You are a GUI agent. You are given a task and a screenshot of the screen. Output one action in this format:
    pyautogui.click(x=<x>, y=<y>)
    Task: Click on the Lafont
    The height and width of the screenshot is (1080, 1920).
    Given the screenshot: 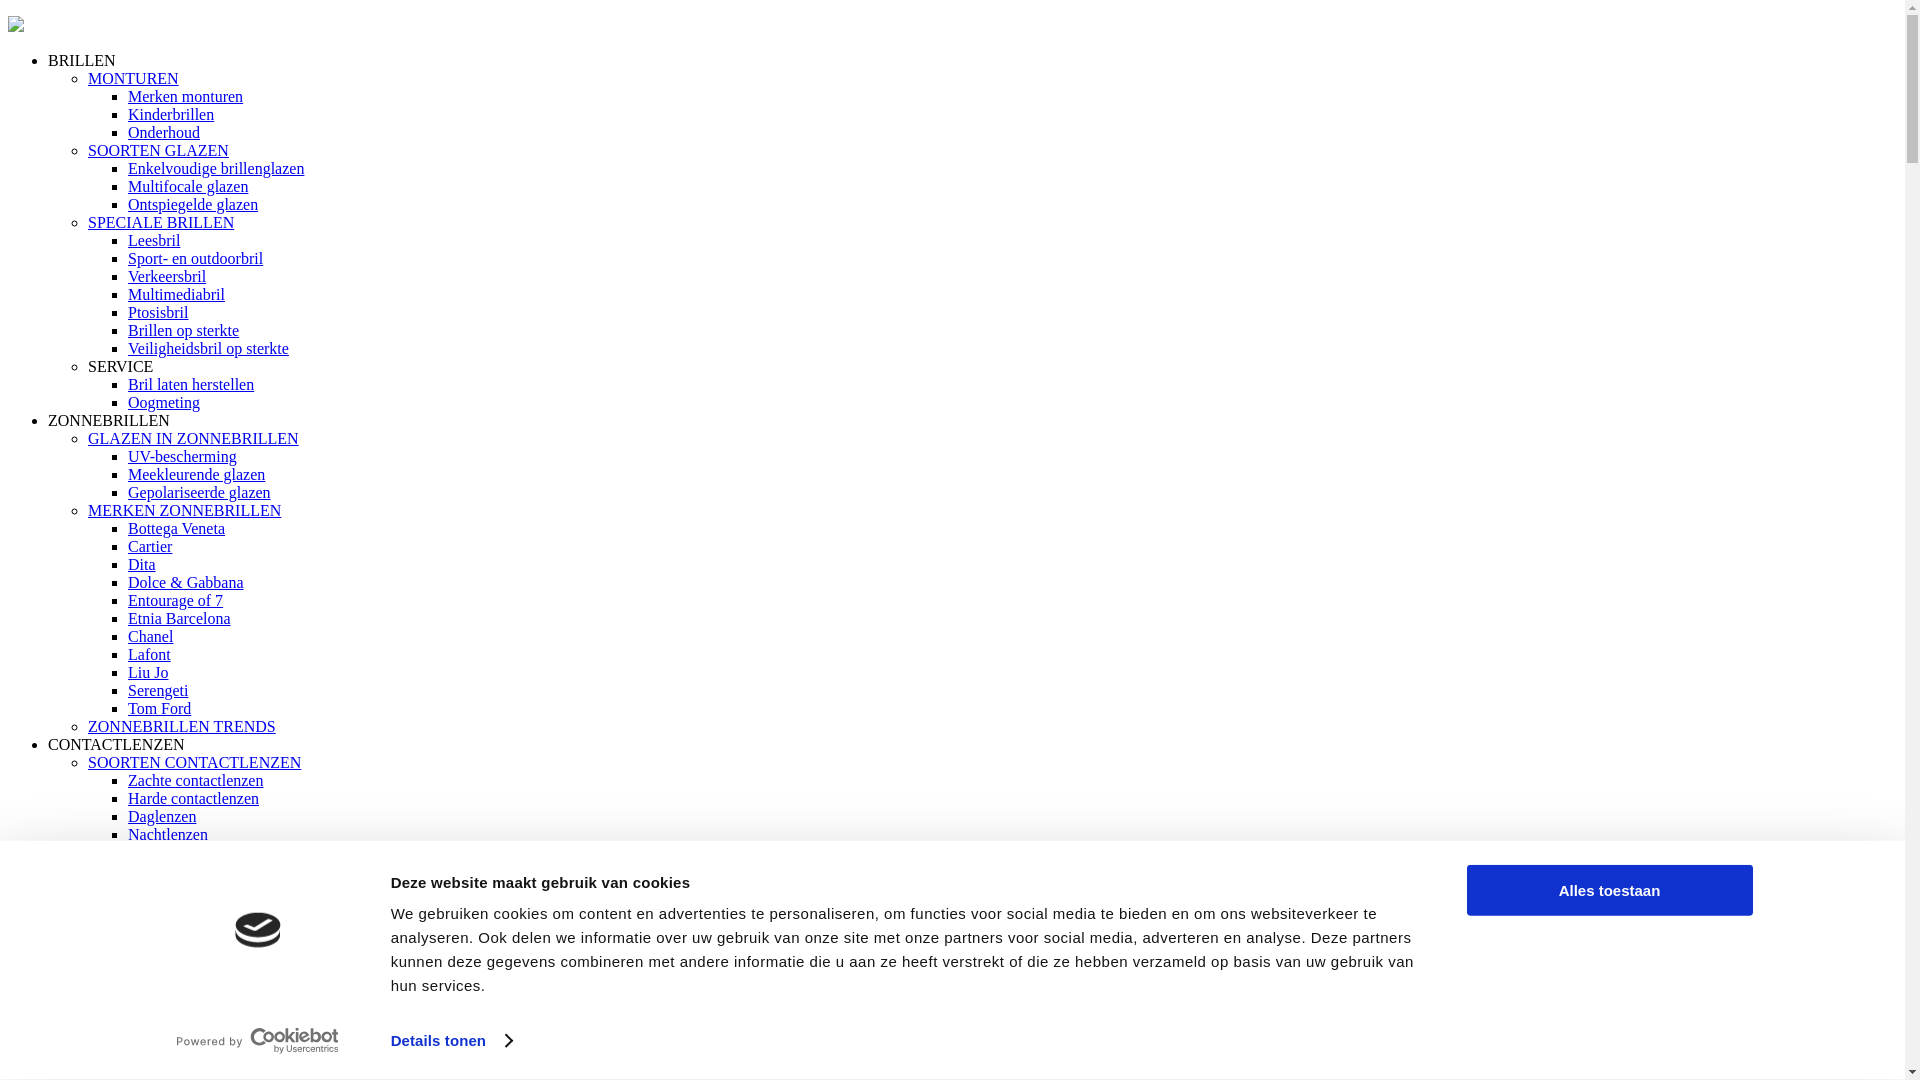 What is the action you would take?
    pyautogui.click(x=150, y=654)
    